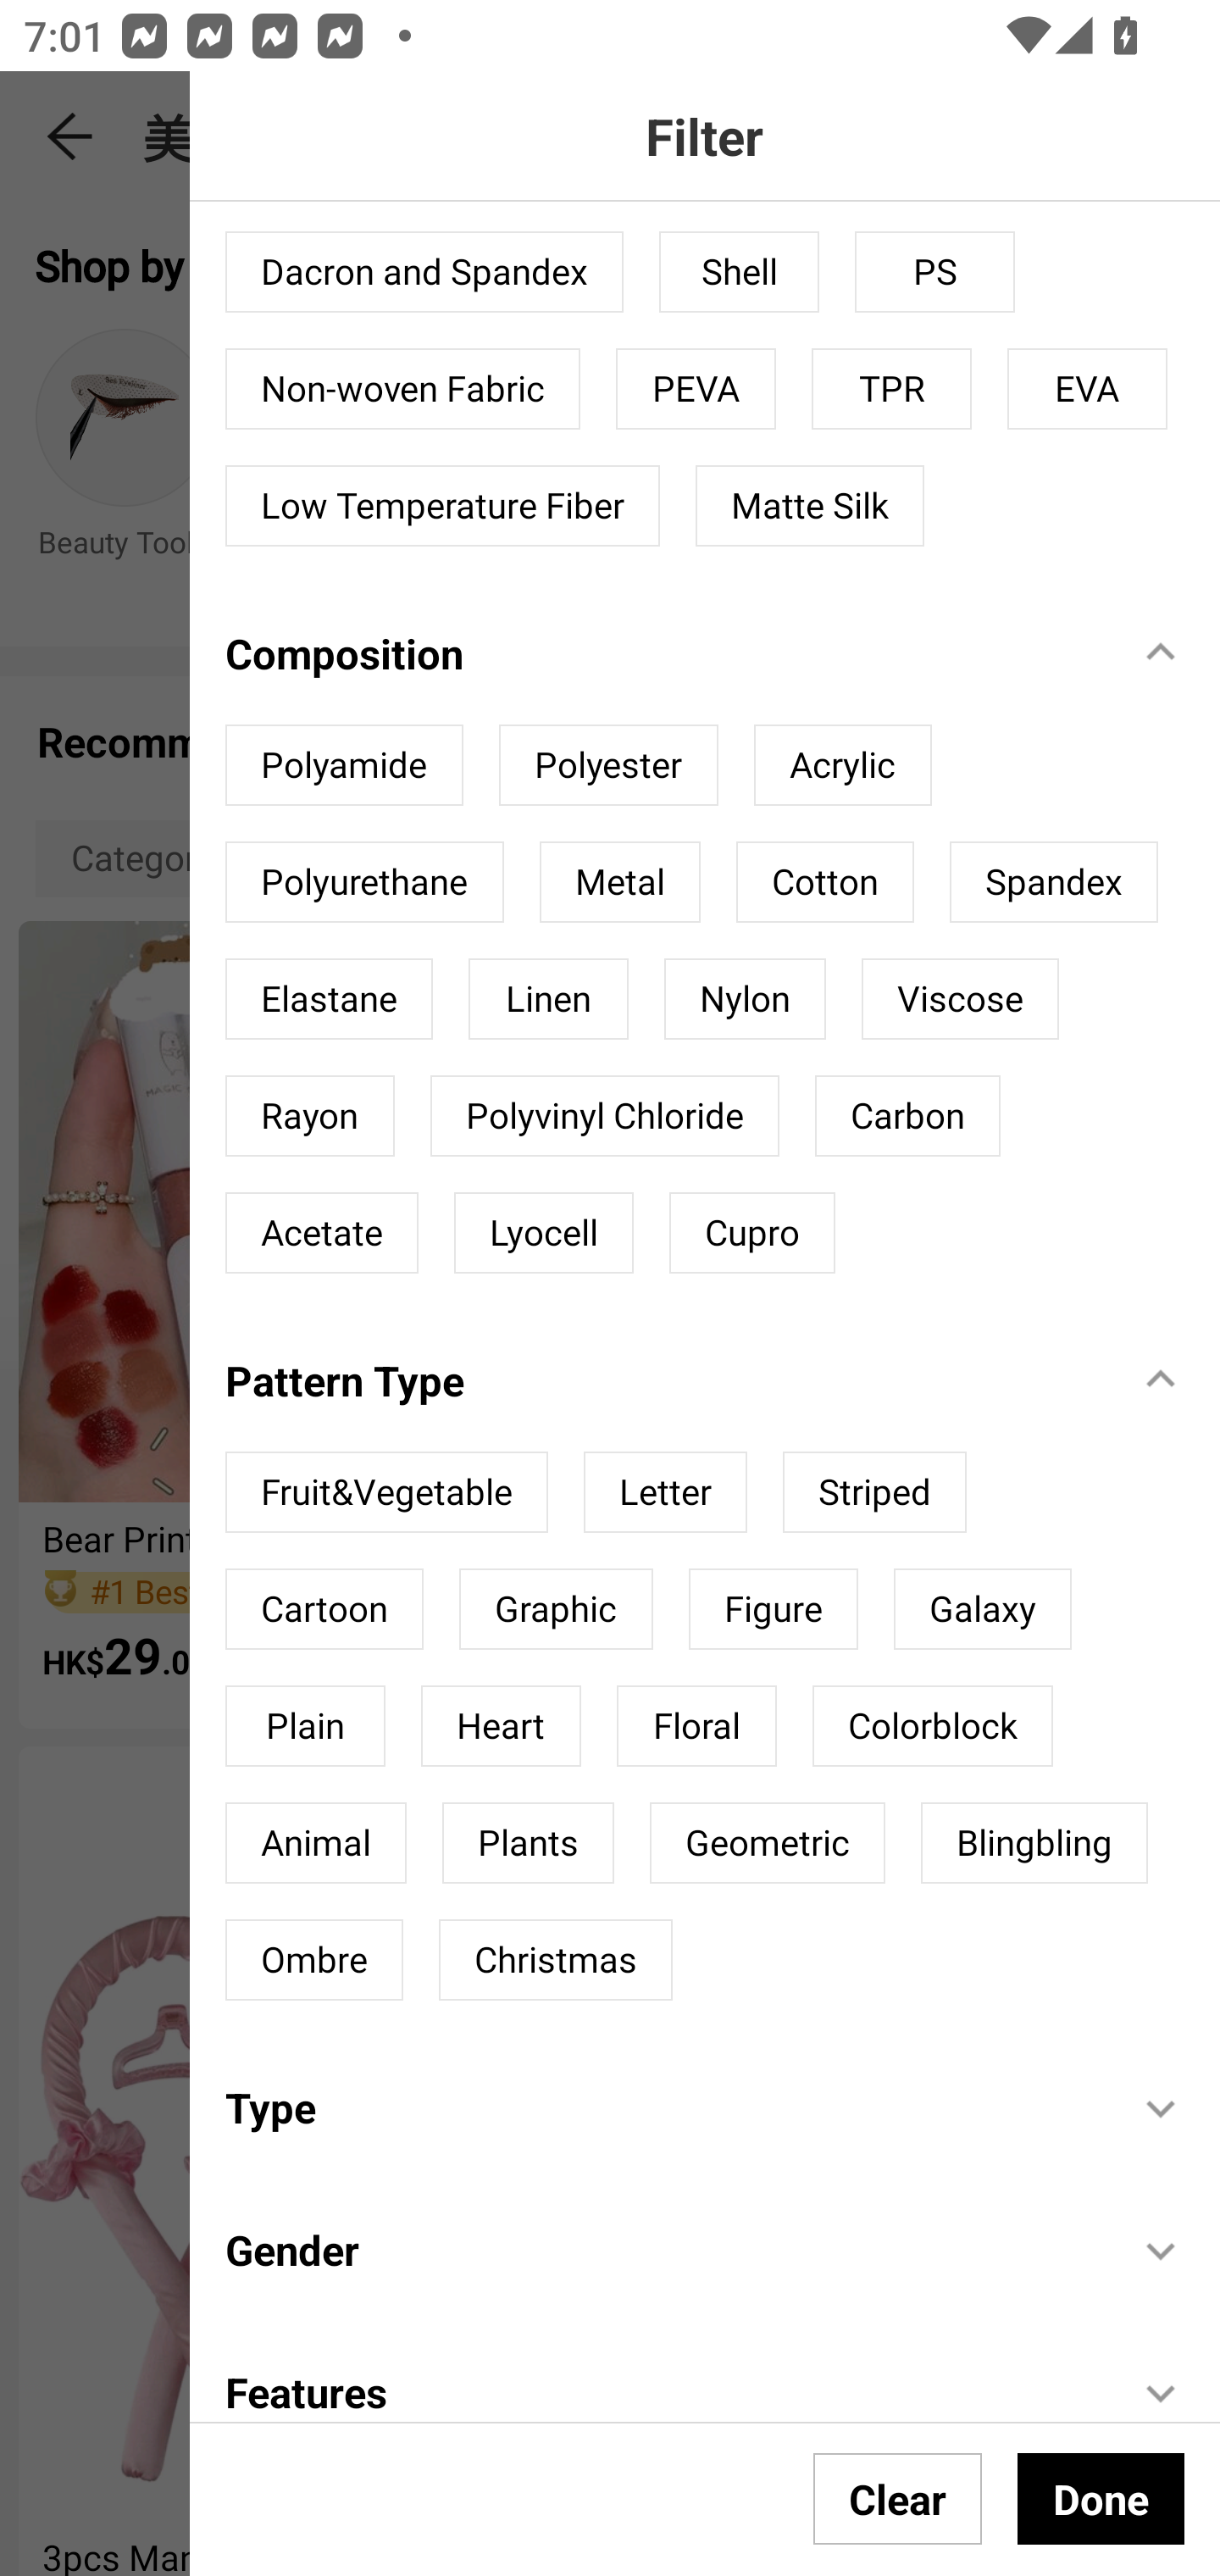  Describe the element at coordinates (500, 1725) in the screenshot. I see `Heart` at that location.